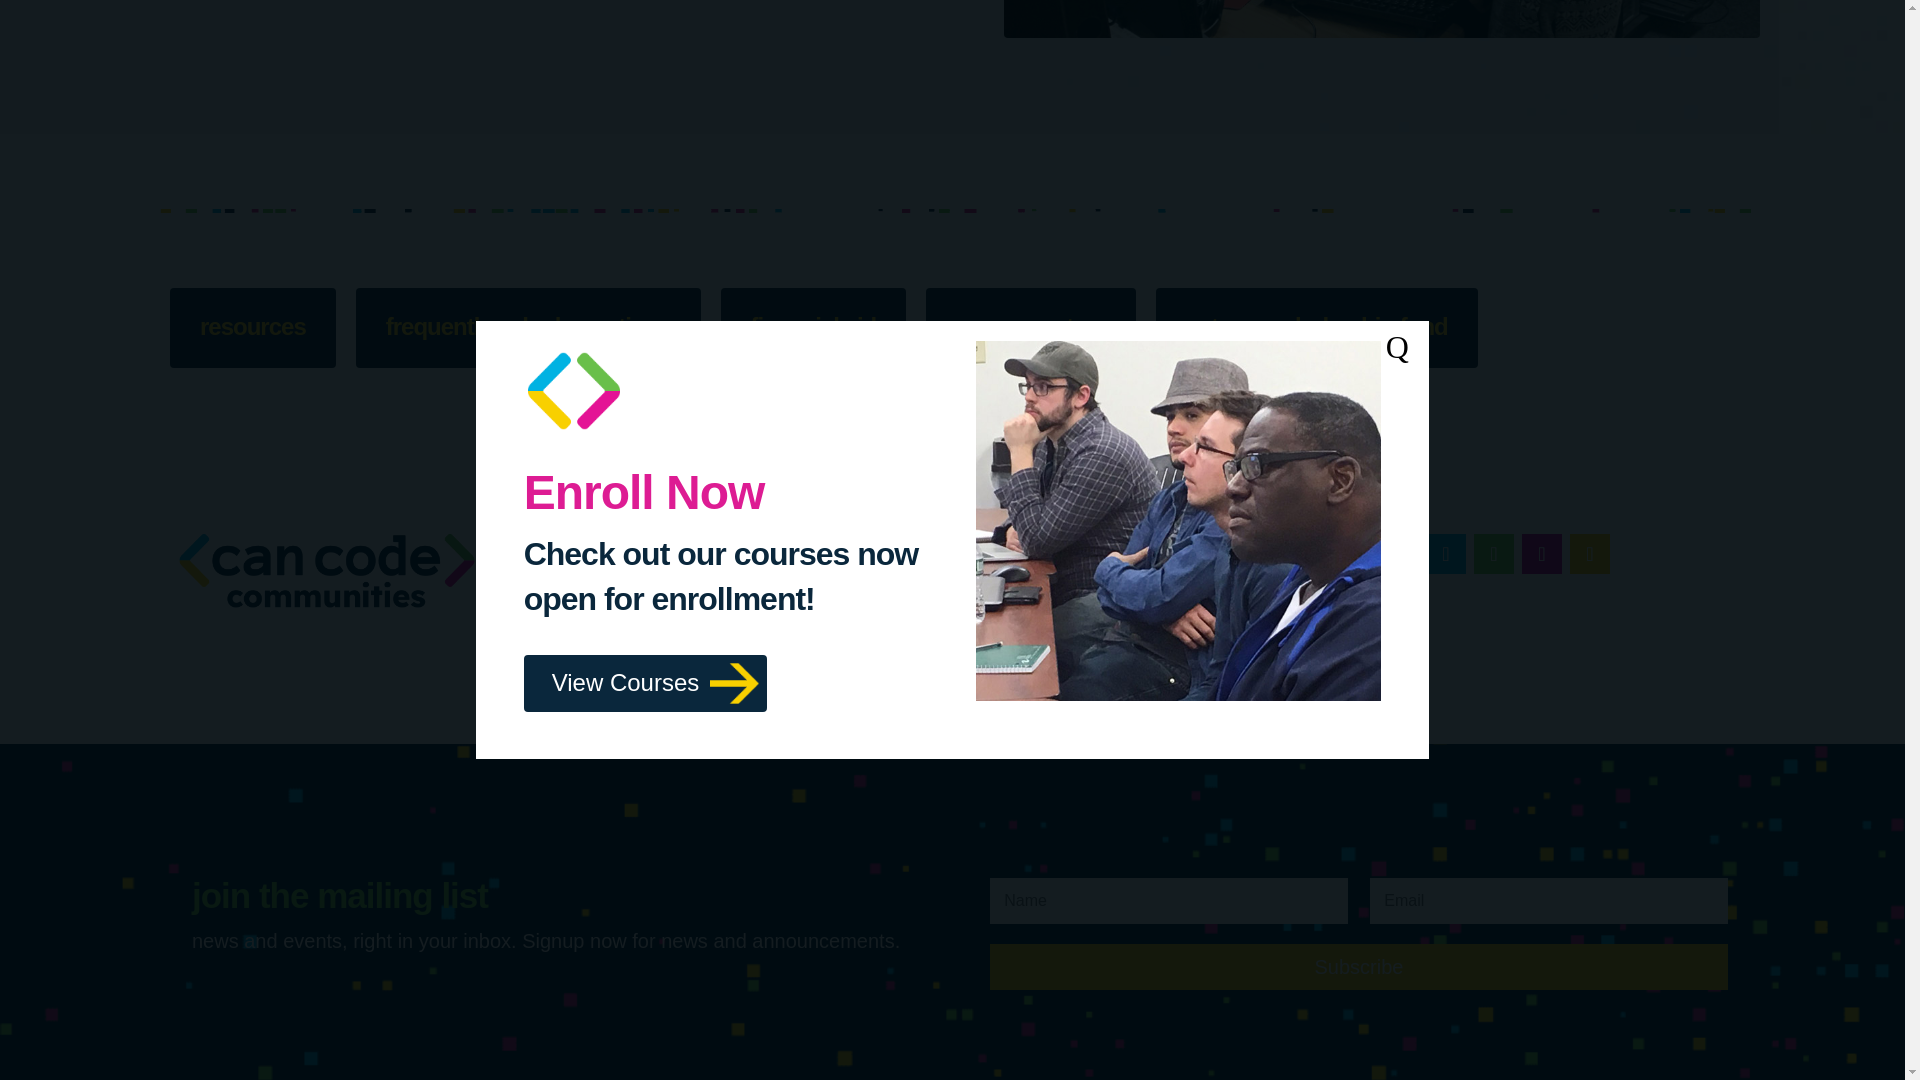 Image resolution: width=1920 pixels, height=1080 pixels. I want to click on Follow on X, so click(1542, 553).